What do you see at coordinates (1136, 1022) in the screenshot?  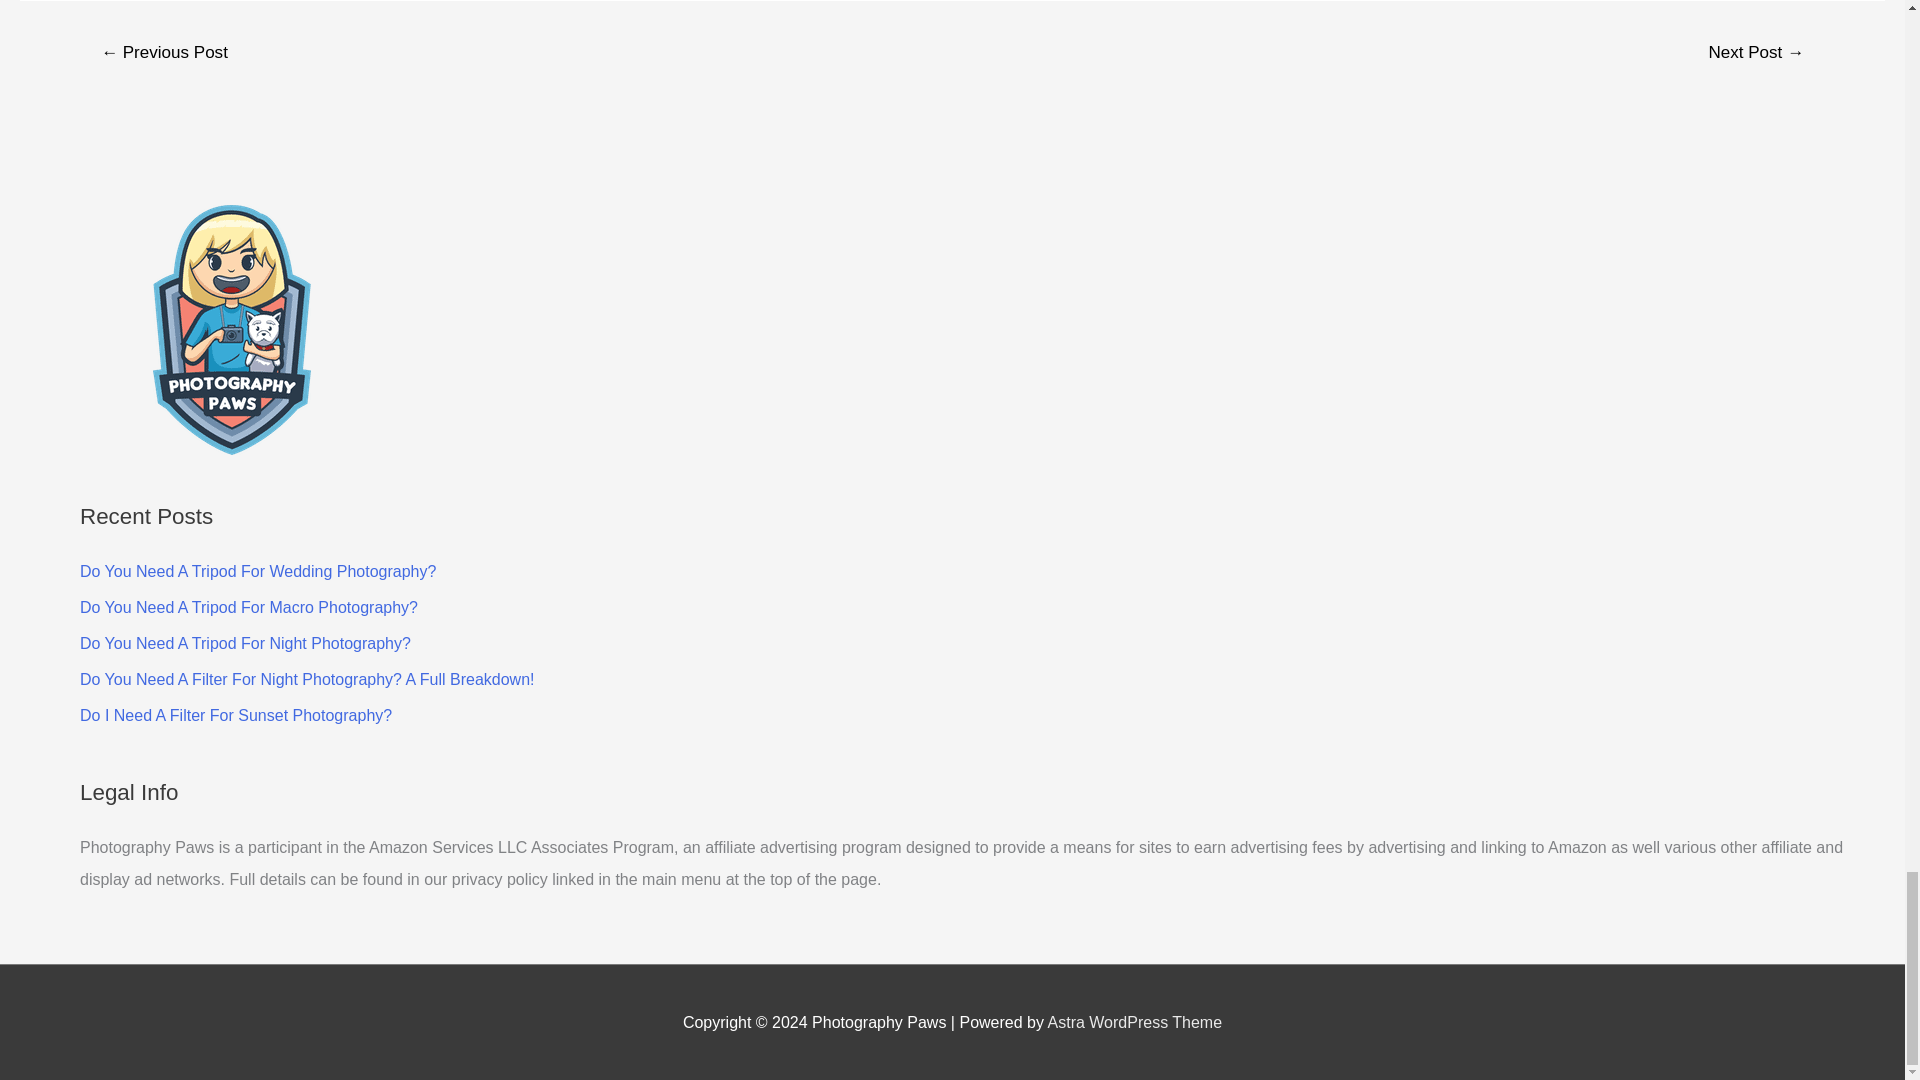 I see `Astra WordPress Theme` at bounding box center [1136, 1022].